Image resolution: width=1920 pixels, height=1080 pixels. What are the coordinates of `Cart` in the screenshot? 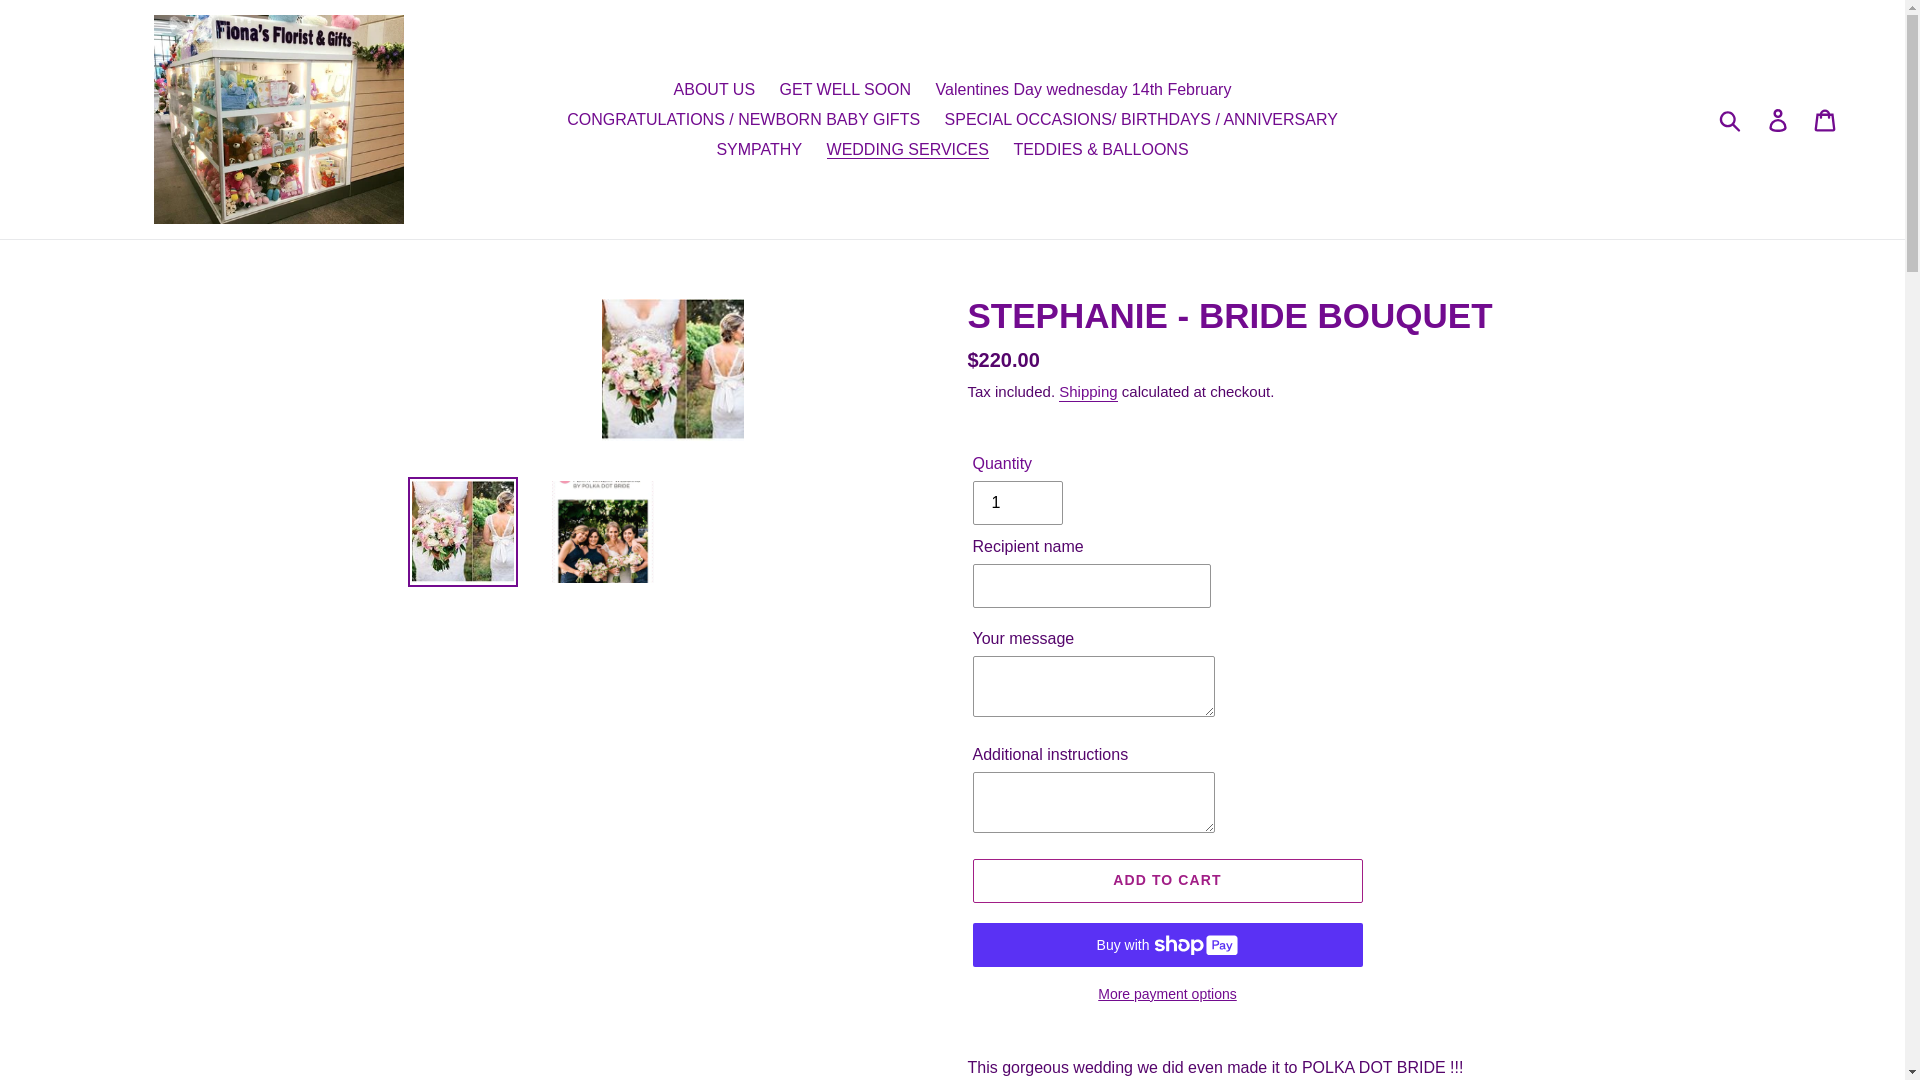 It's located at (1826, 119).